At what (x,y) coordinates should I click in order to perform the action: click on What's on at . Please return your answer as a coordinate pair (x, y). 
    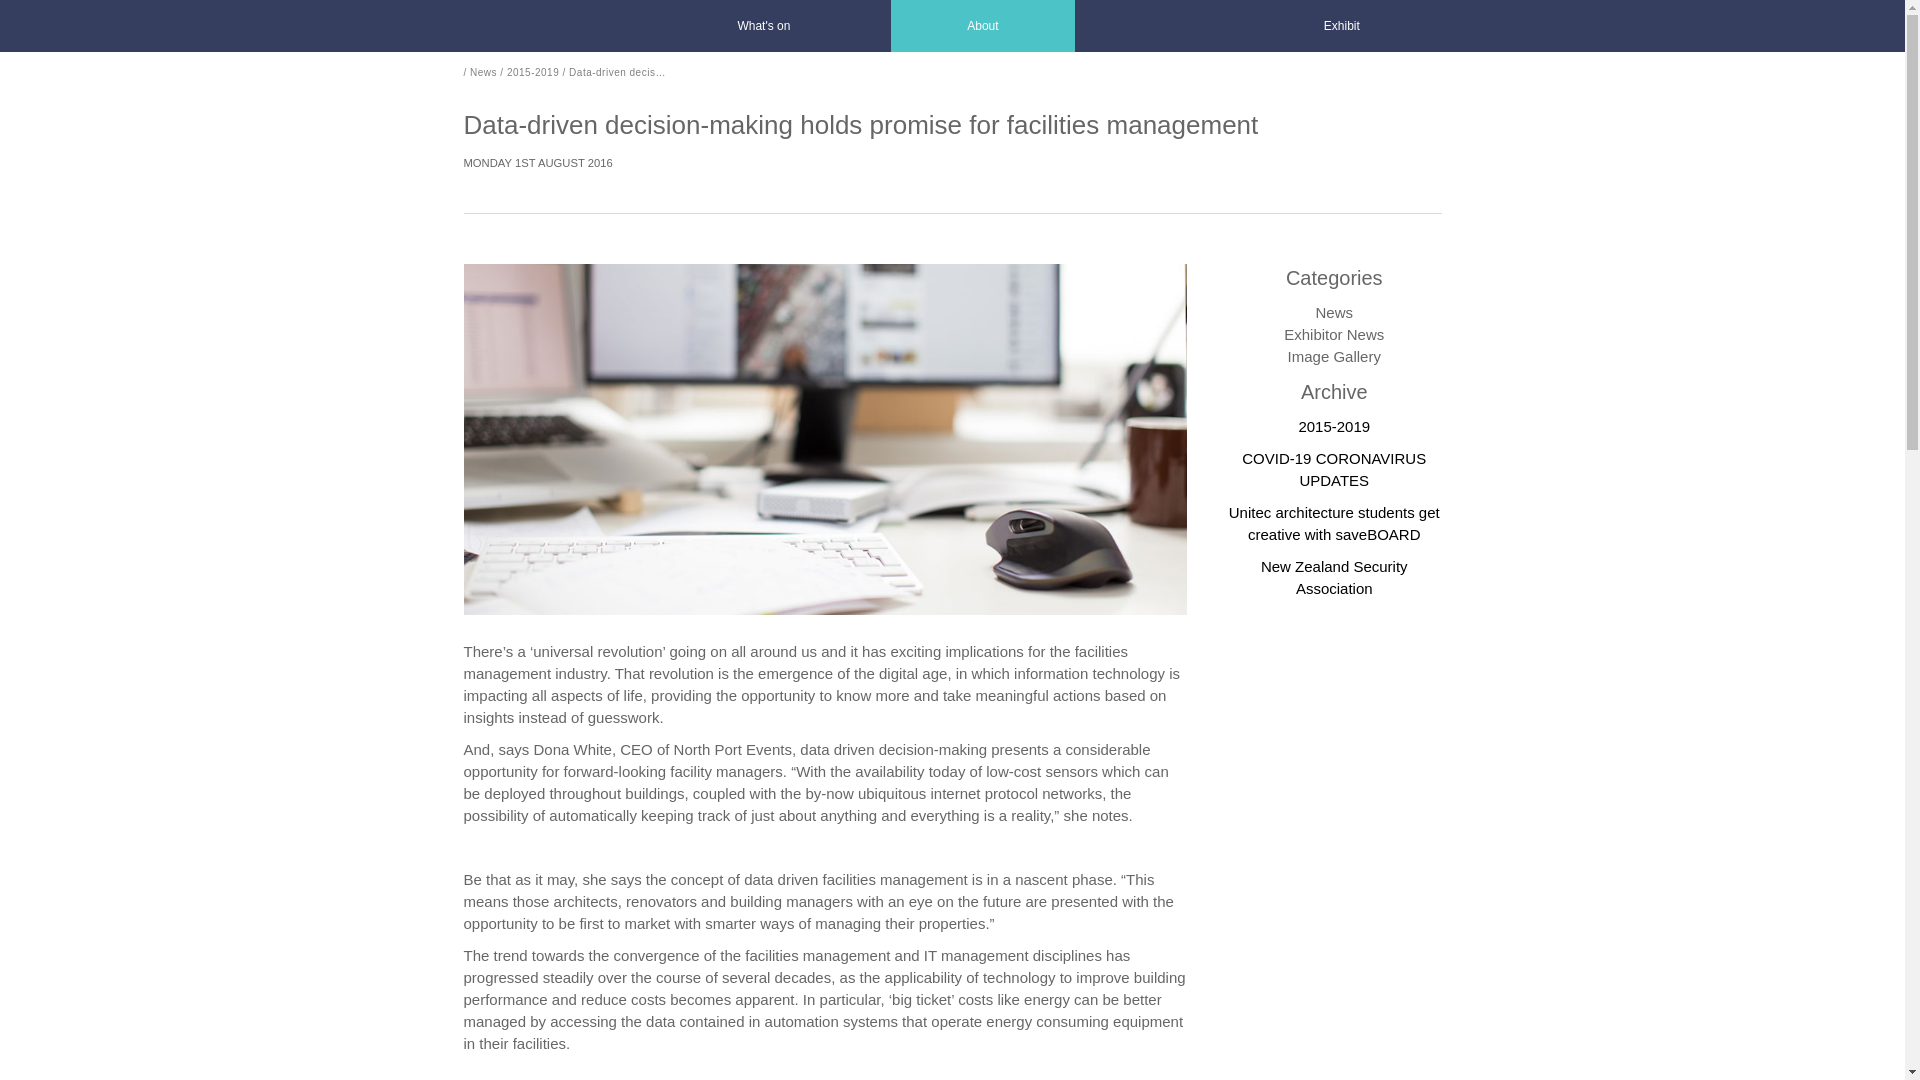
    Looking at the image, I should click on (764, 26).